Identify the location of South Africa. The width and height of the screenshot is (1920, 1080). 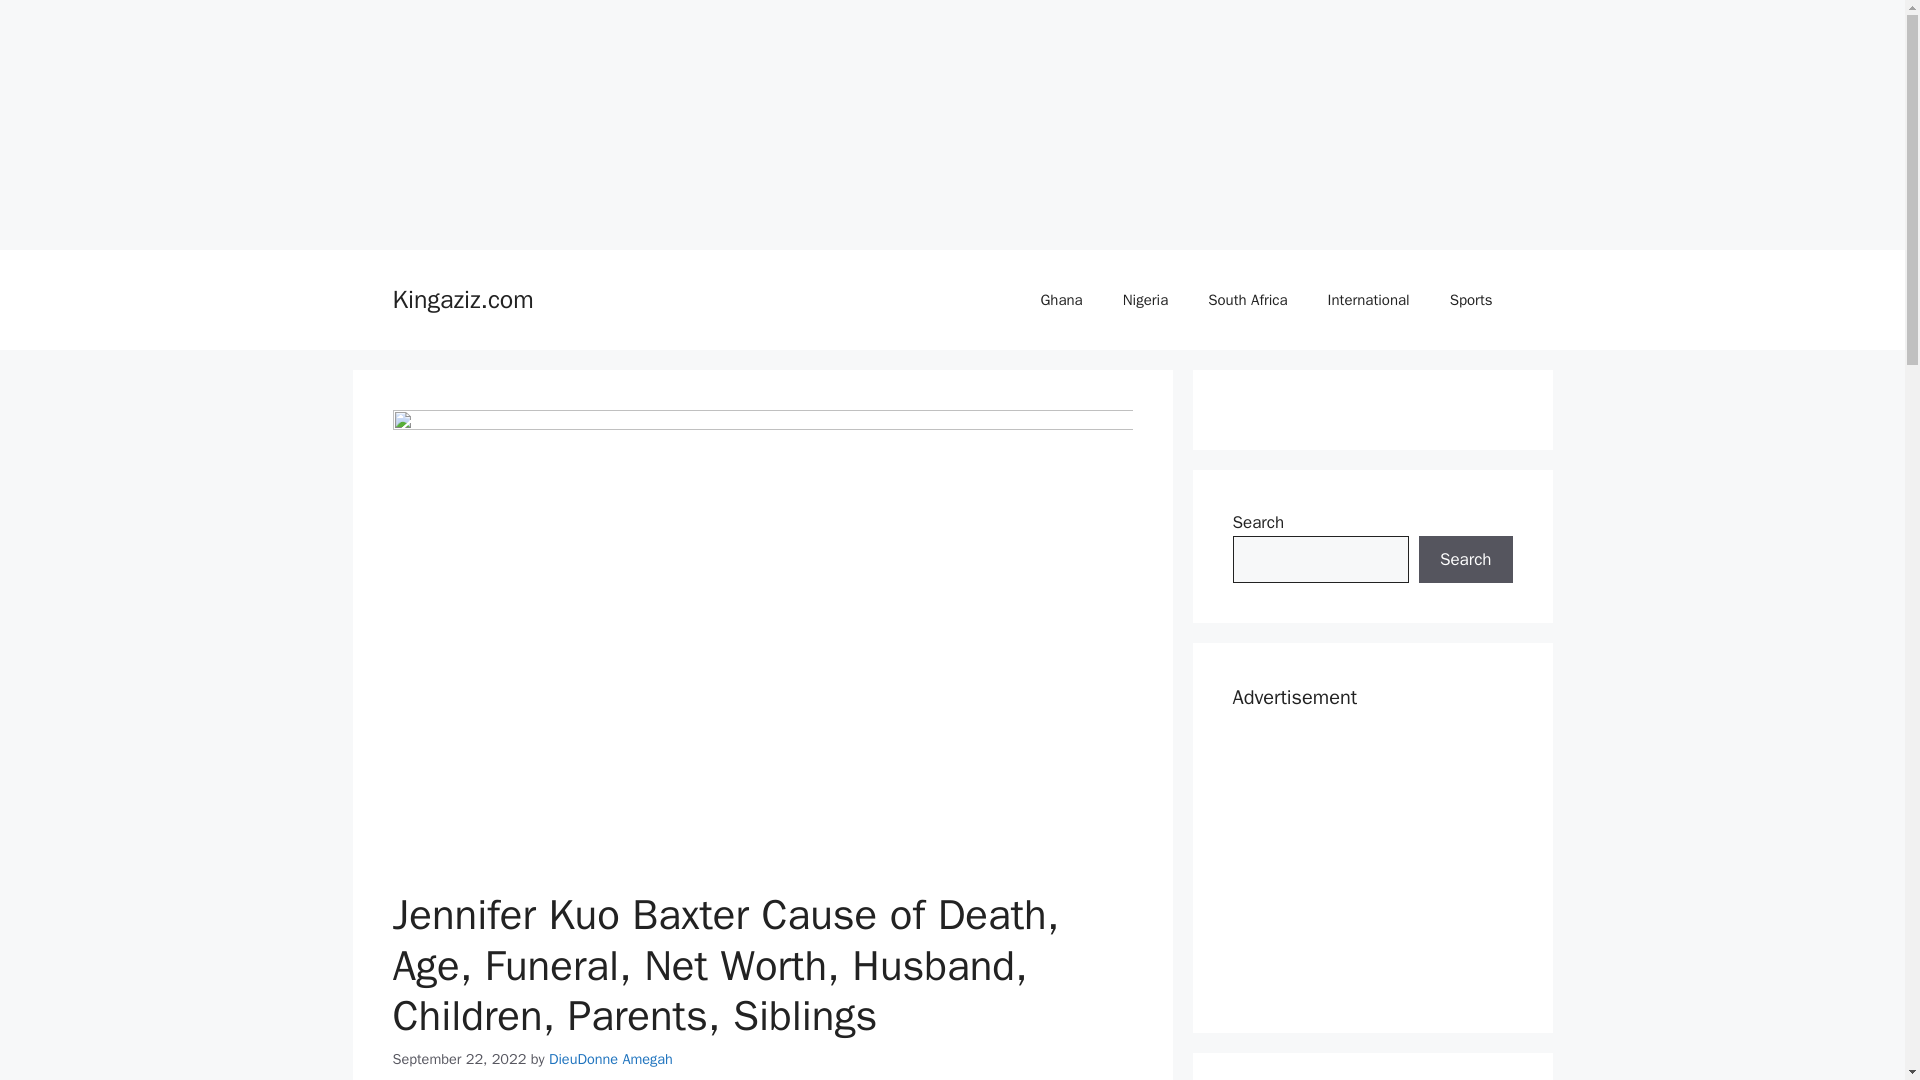
(1248, 300).